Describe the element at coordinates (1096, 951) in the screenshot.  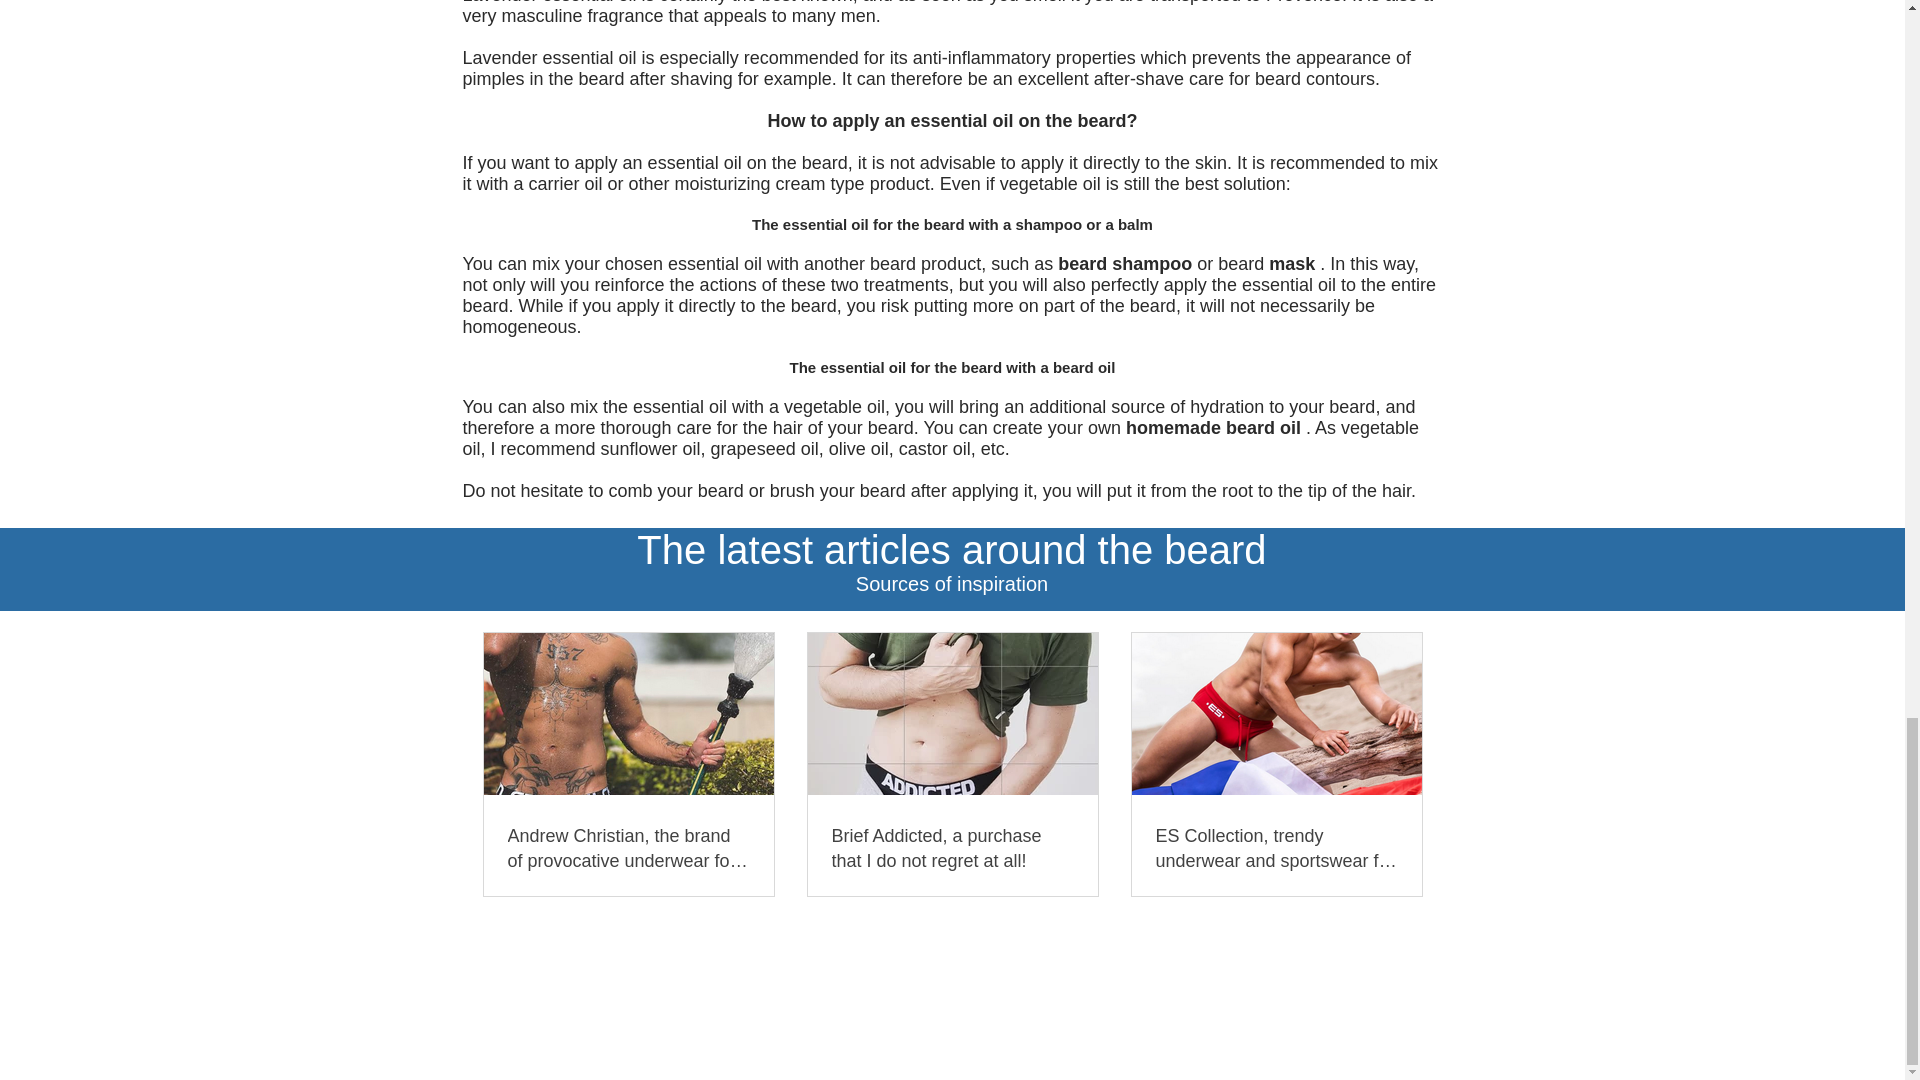
I see `Legal notice` at that location.